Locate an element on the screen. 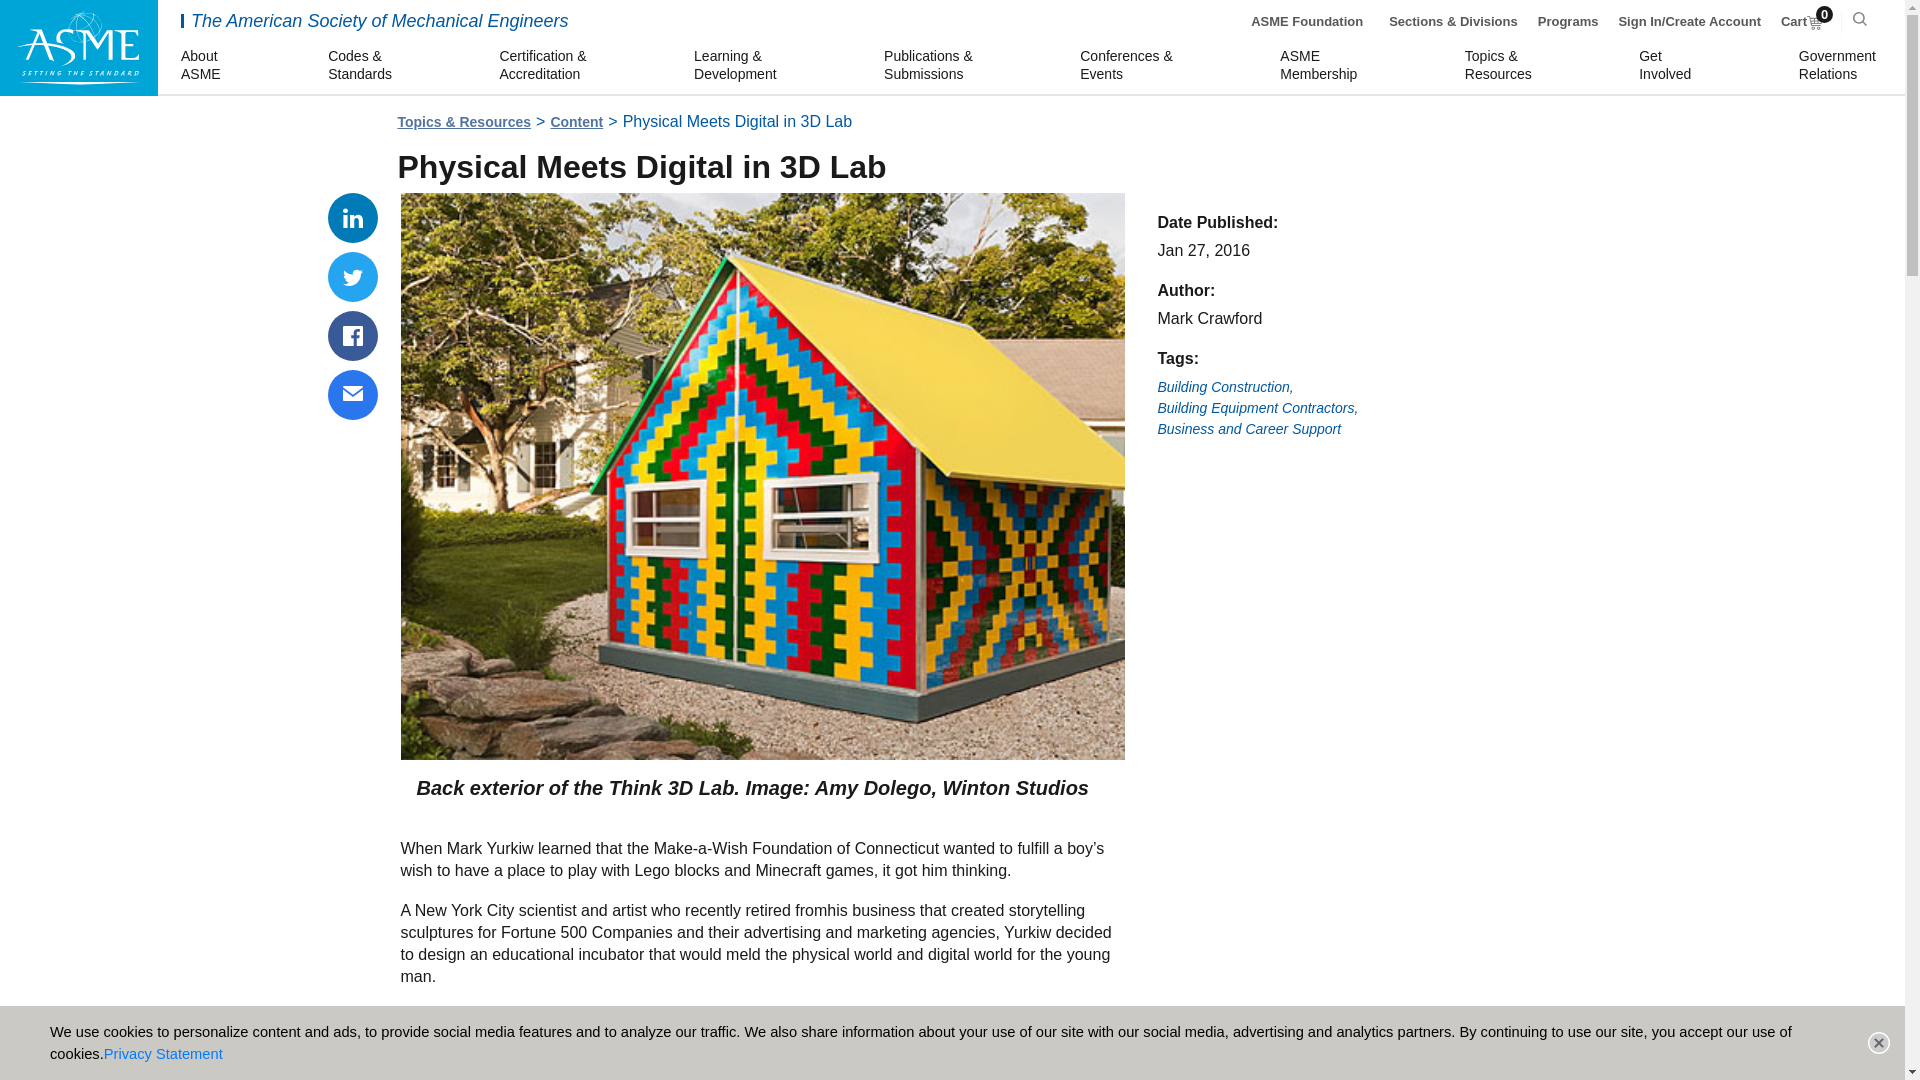 This screenshot has width=1920, height=1080. ASME is located at coordinates (353, 276).